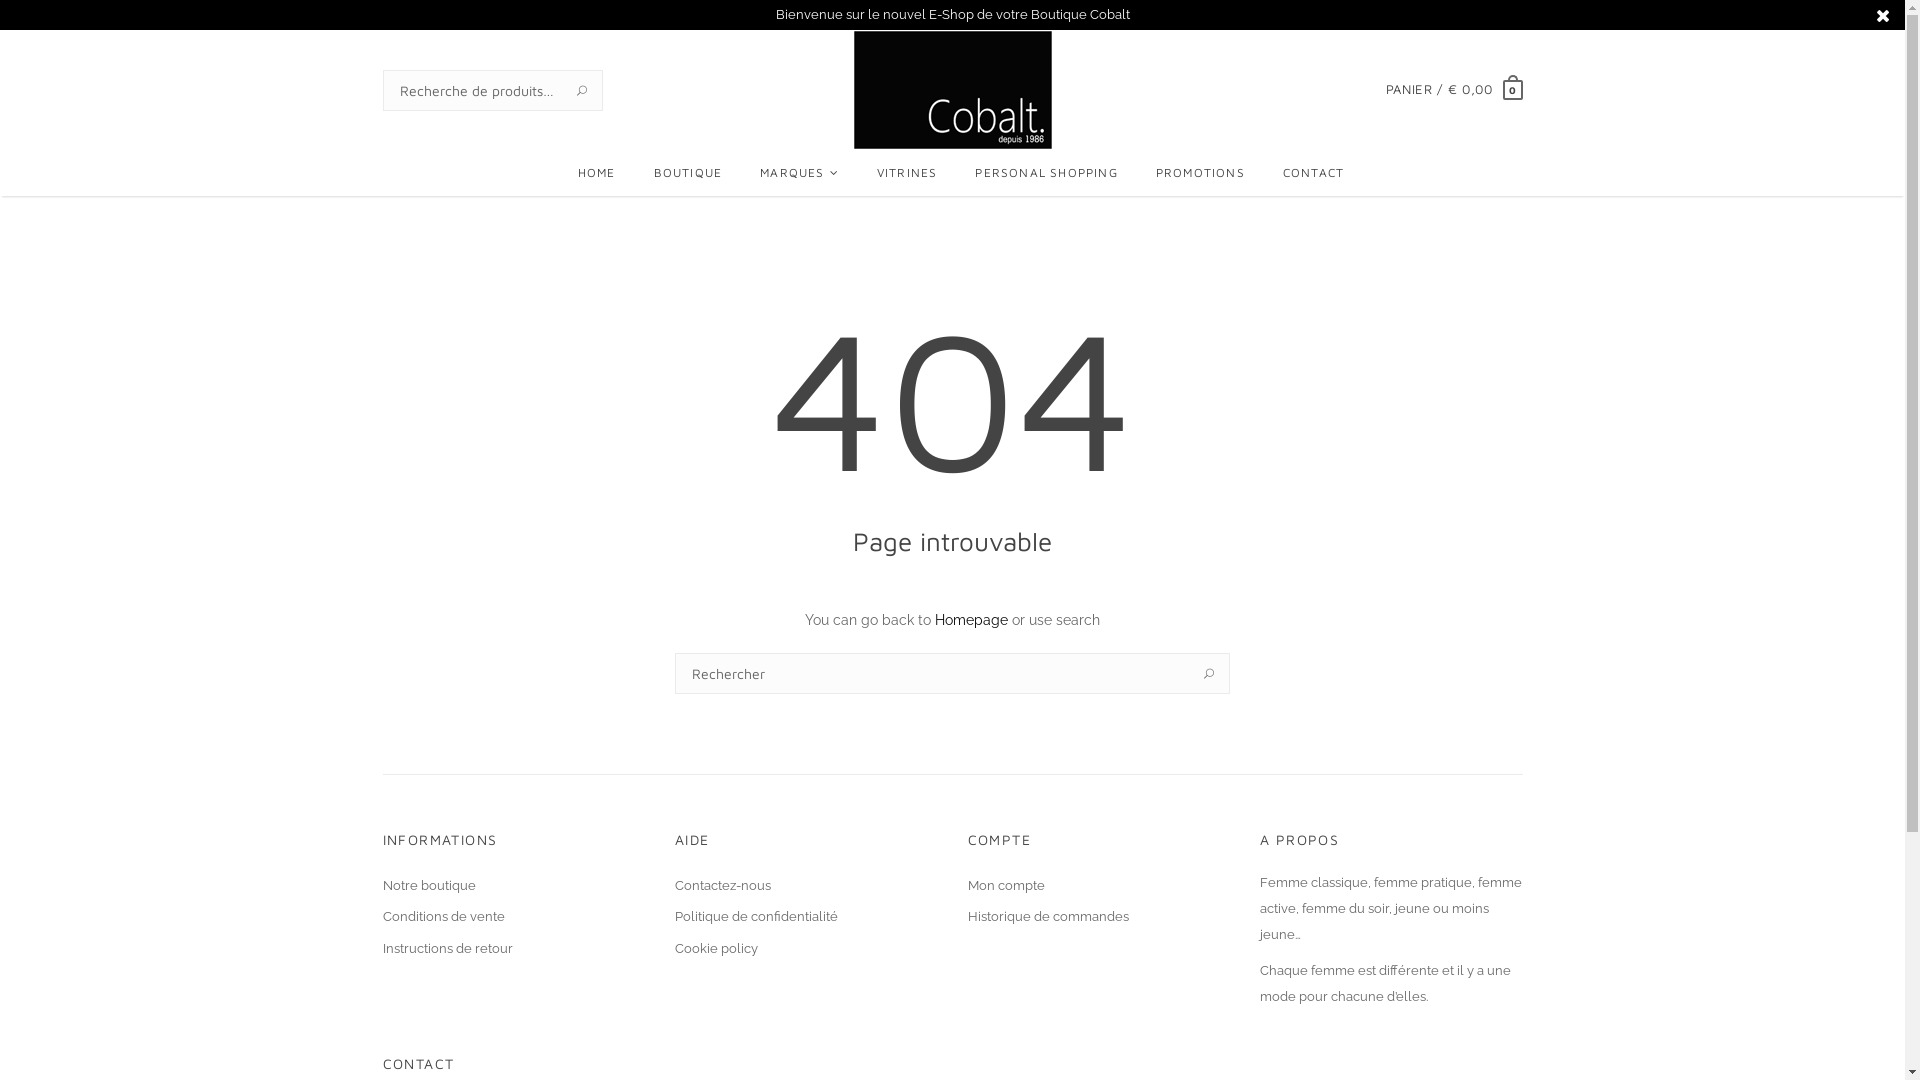 Image resolution: width=1920 pixels, height=1080 pixels. What do you see at coordinates (597, 172) in the screenshot?
I see `HOME` at bounding box center [597, 172].